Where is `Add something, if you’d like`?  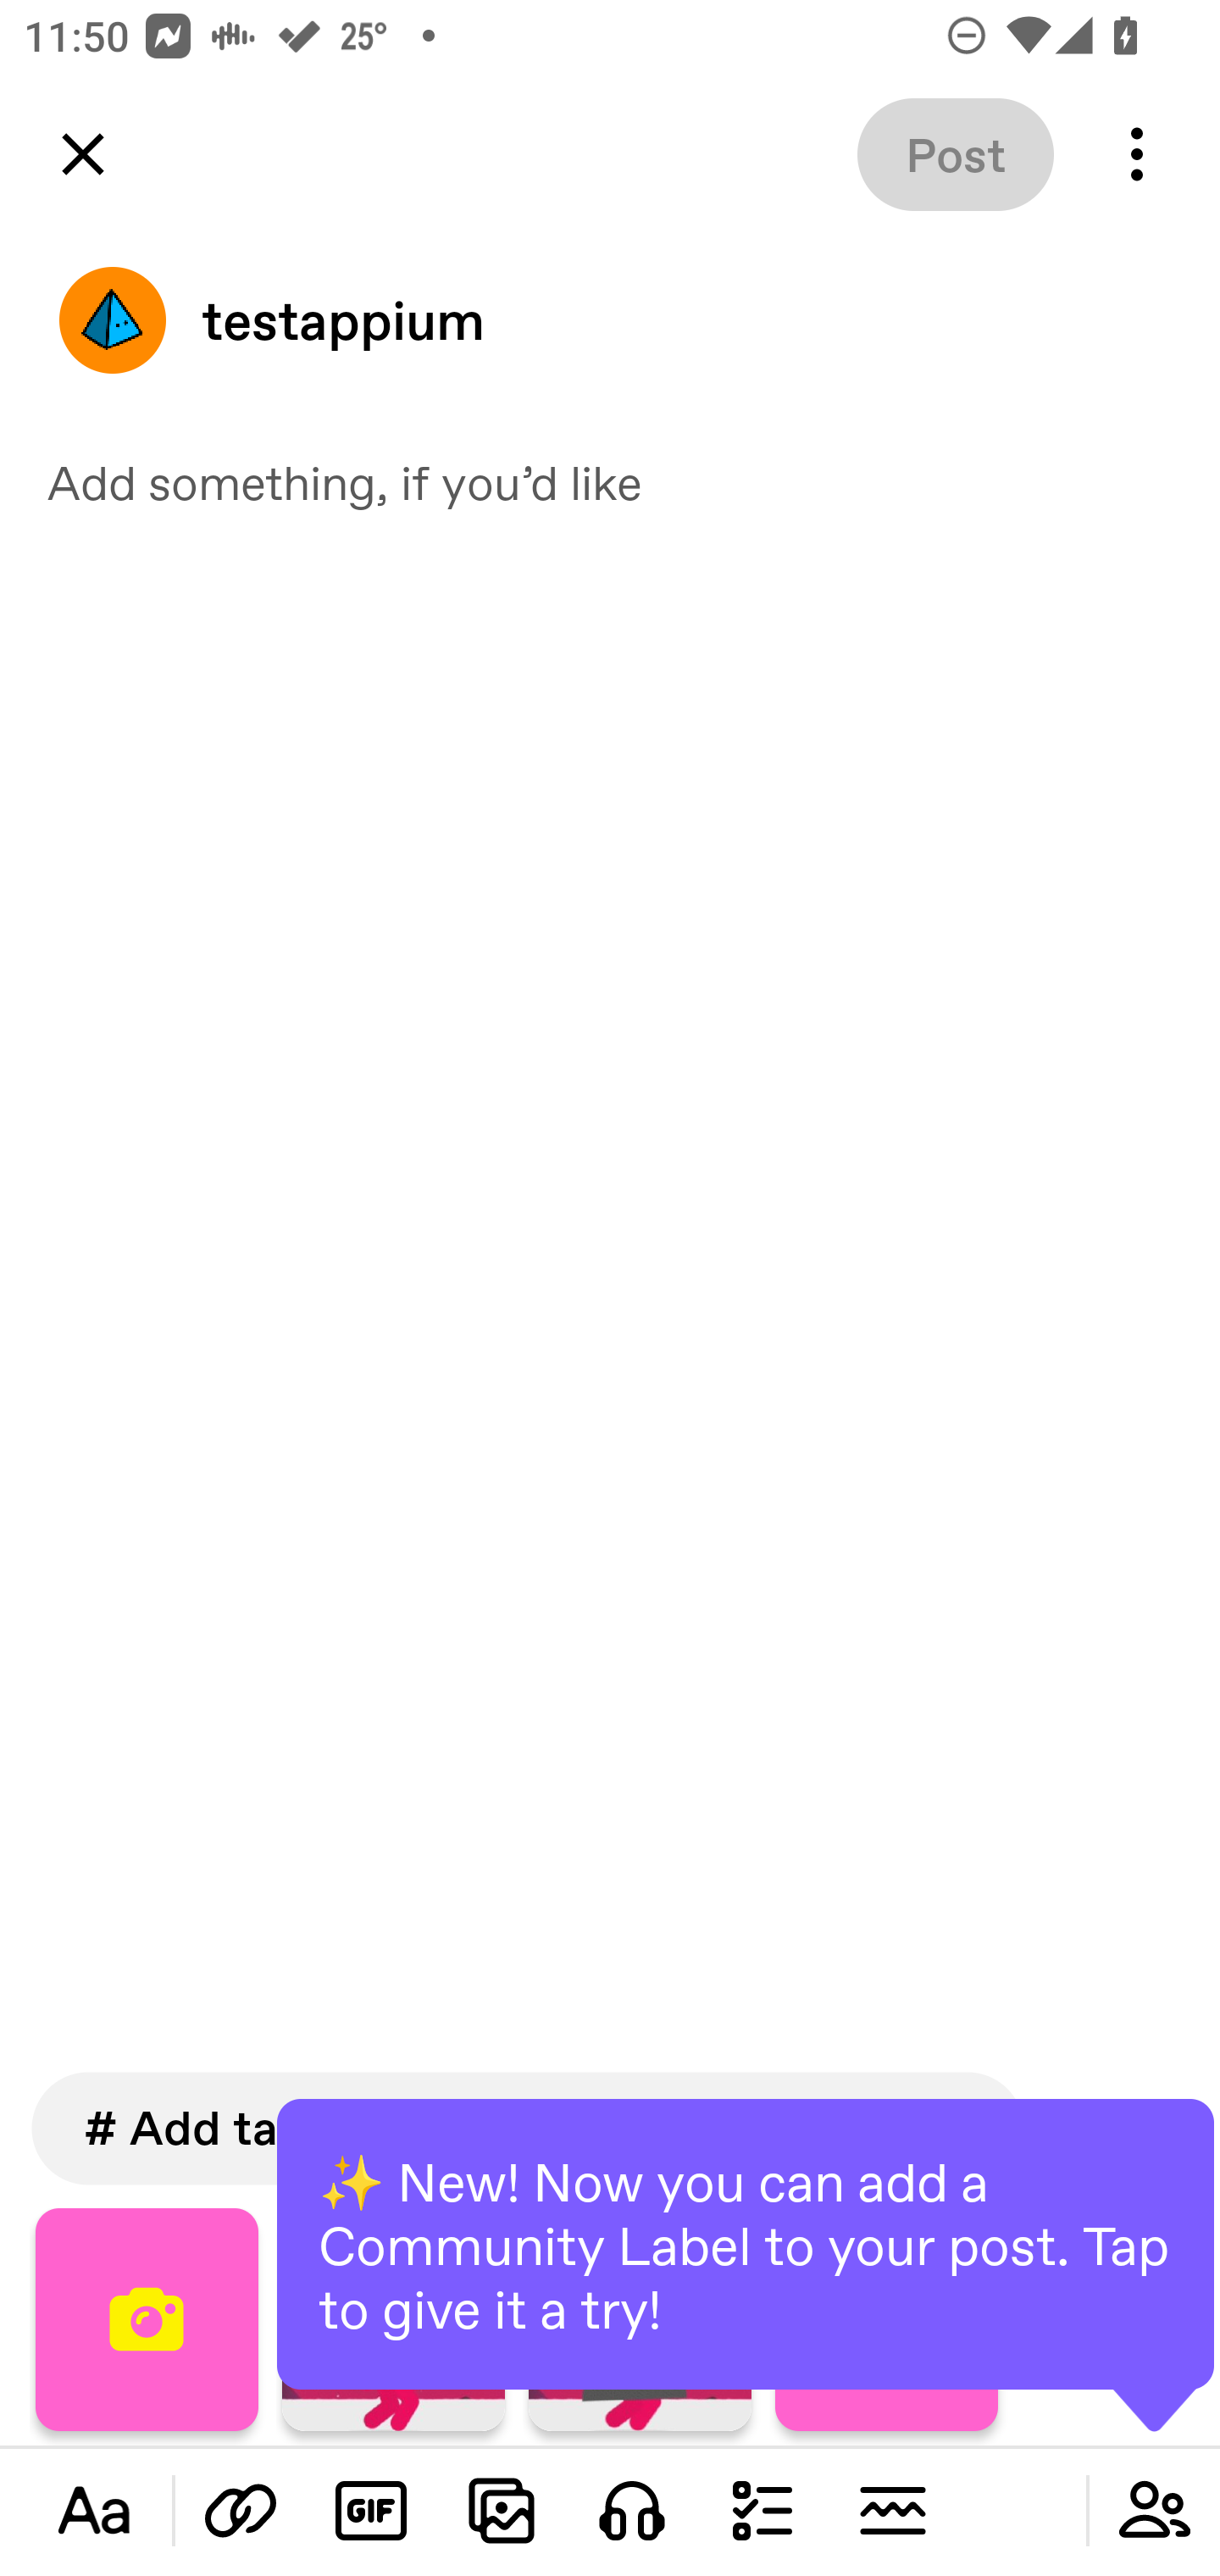 Add something, if you’d like is located at coordinates (610, 481).